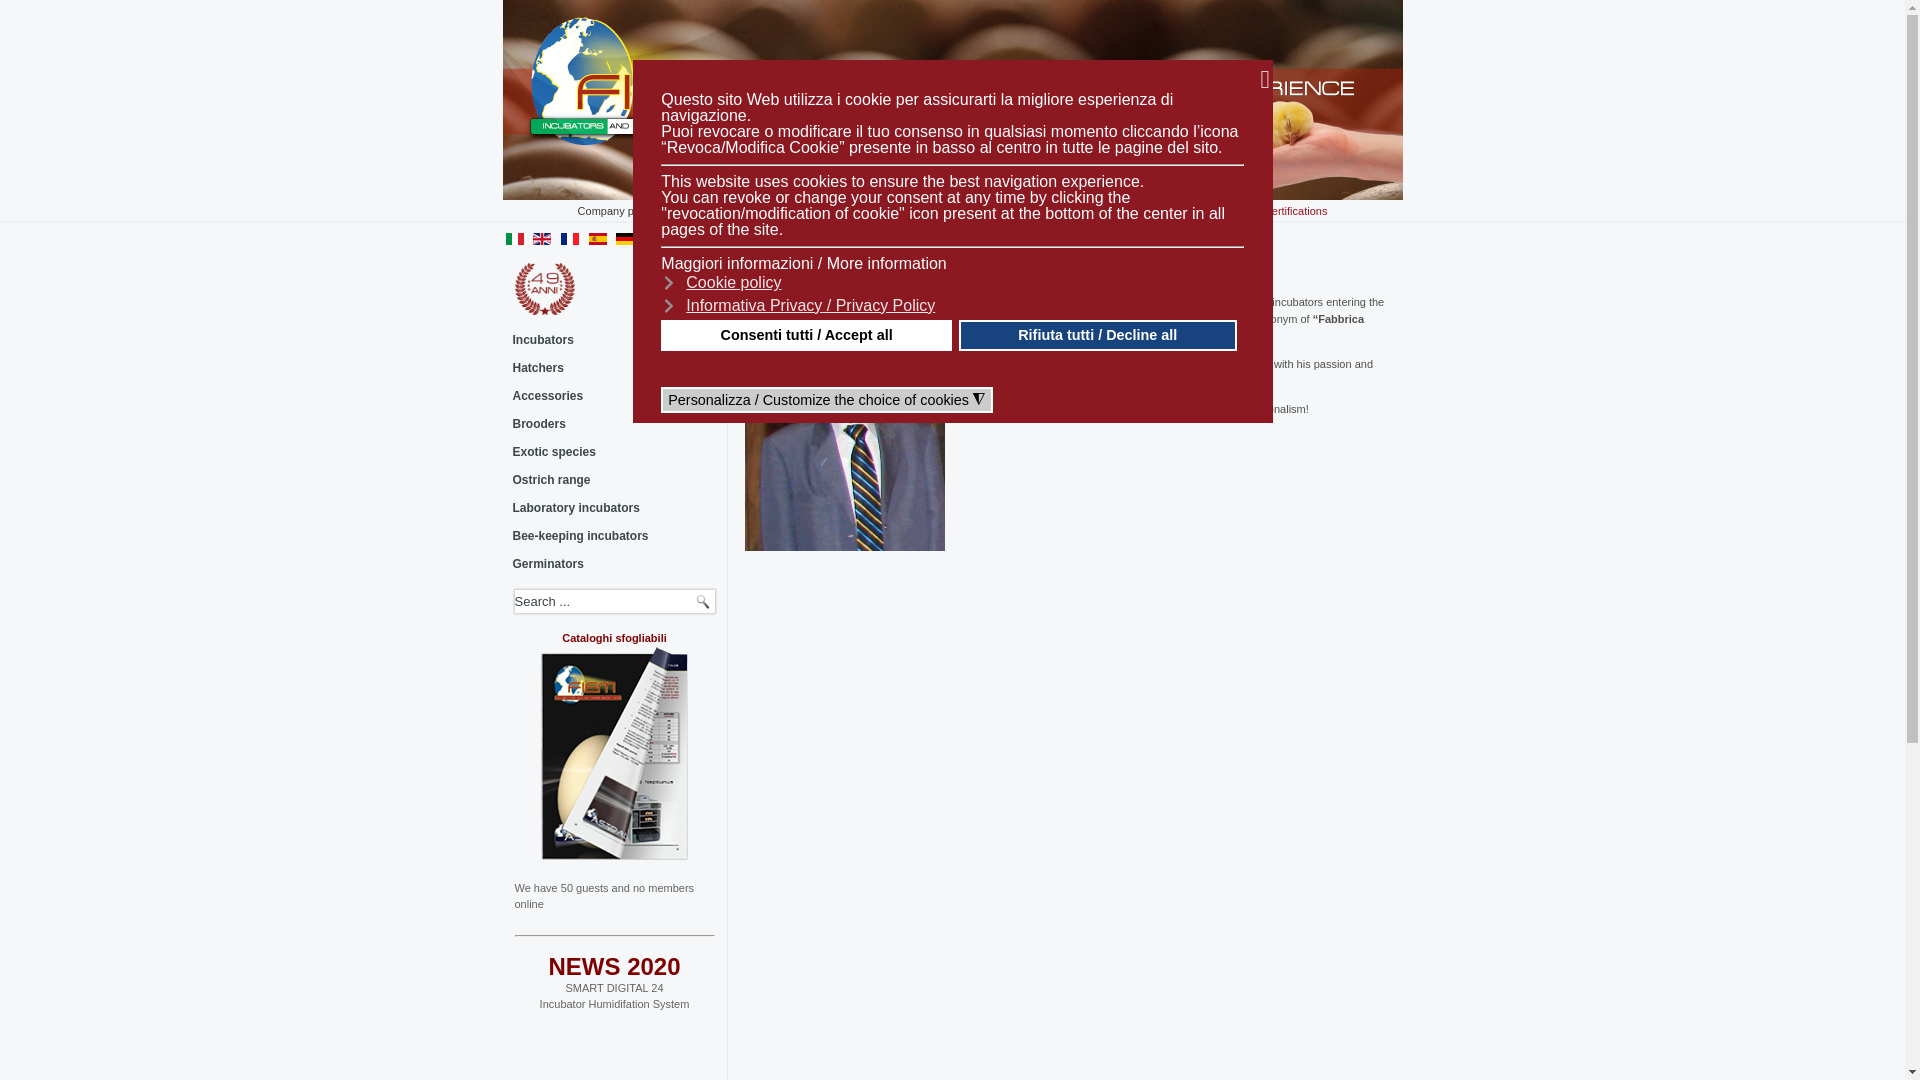  What do you see at coordinates (840, 210) in the screenshot?
I see `How to reach us` at bounding box center [840, 210].